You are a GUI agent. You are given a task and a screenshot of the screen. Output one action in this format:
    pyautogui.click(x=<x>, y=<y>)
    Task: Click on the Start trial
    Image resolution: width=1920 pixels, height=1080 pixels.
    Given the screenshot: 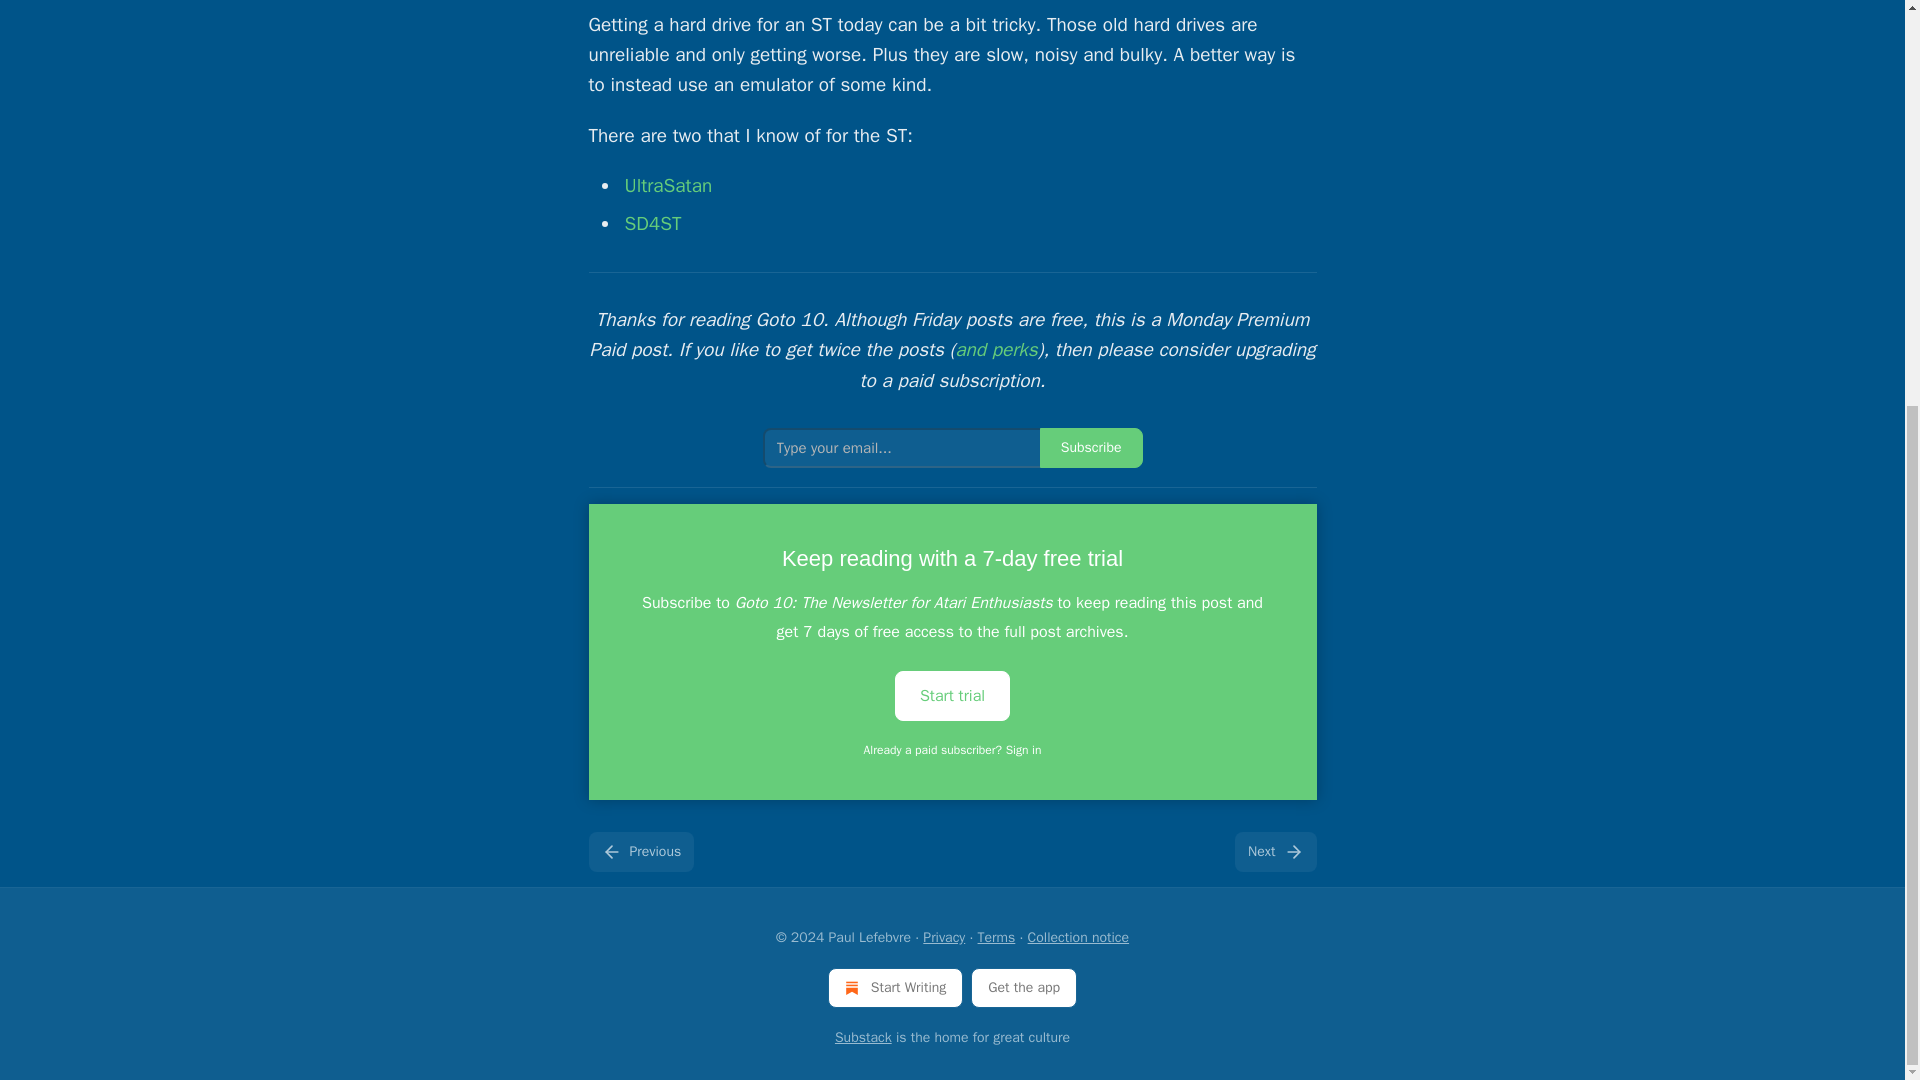 What is the action you would take?
    pyautogui.click(x=952, y=696)
    